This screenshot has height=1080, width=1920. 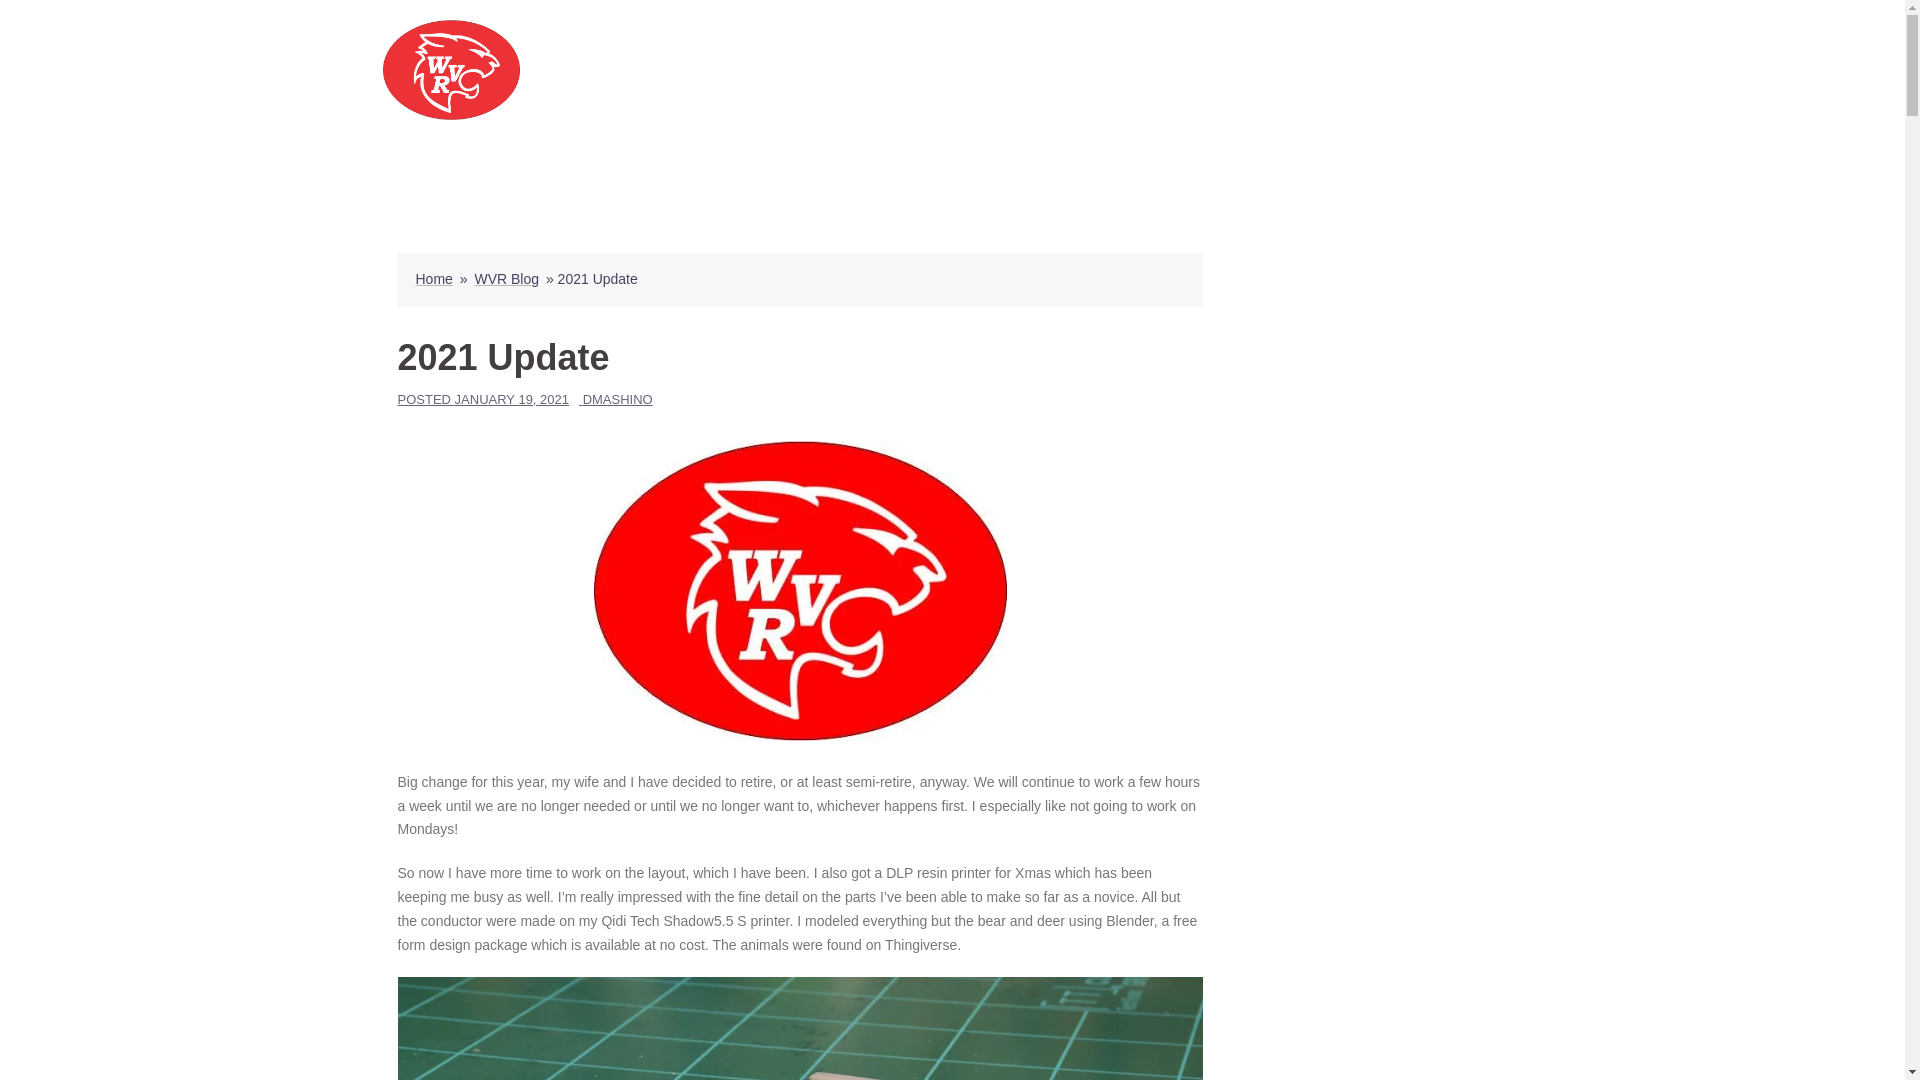 What do you see at coordinates (512, 400) in the screenshot?
I see `JANUARY 19, 2021` at bounding box center [512, 400].